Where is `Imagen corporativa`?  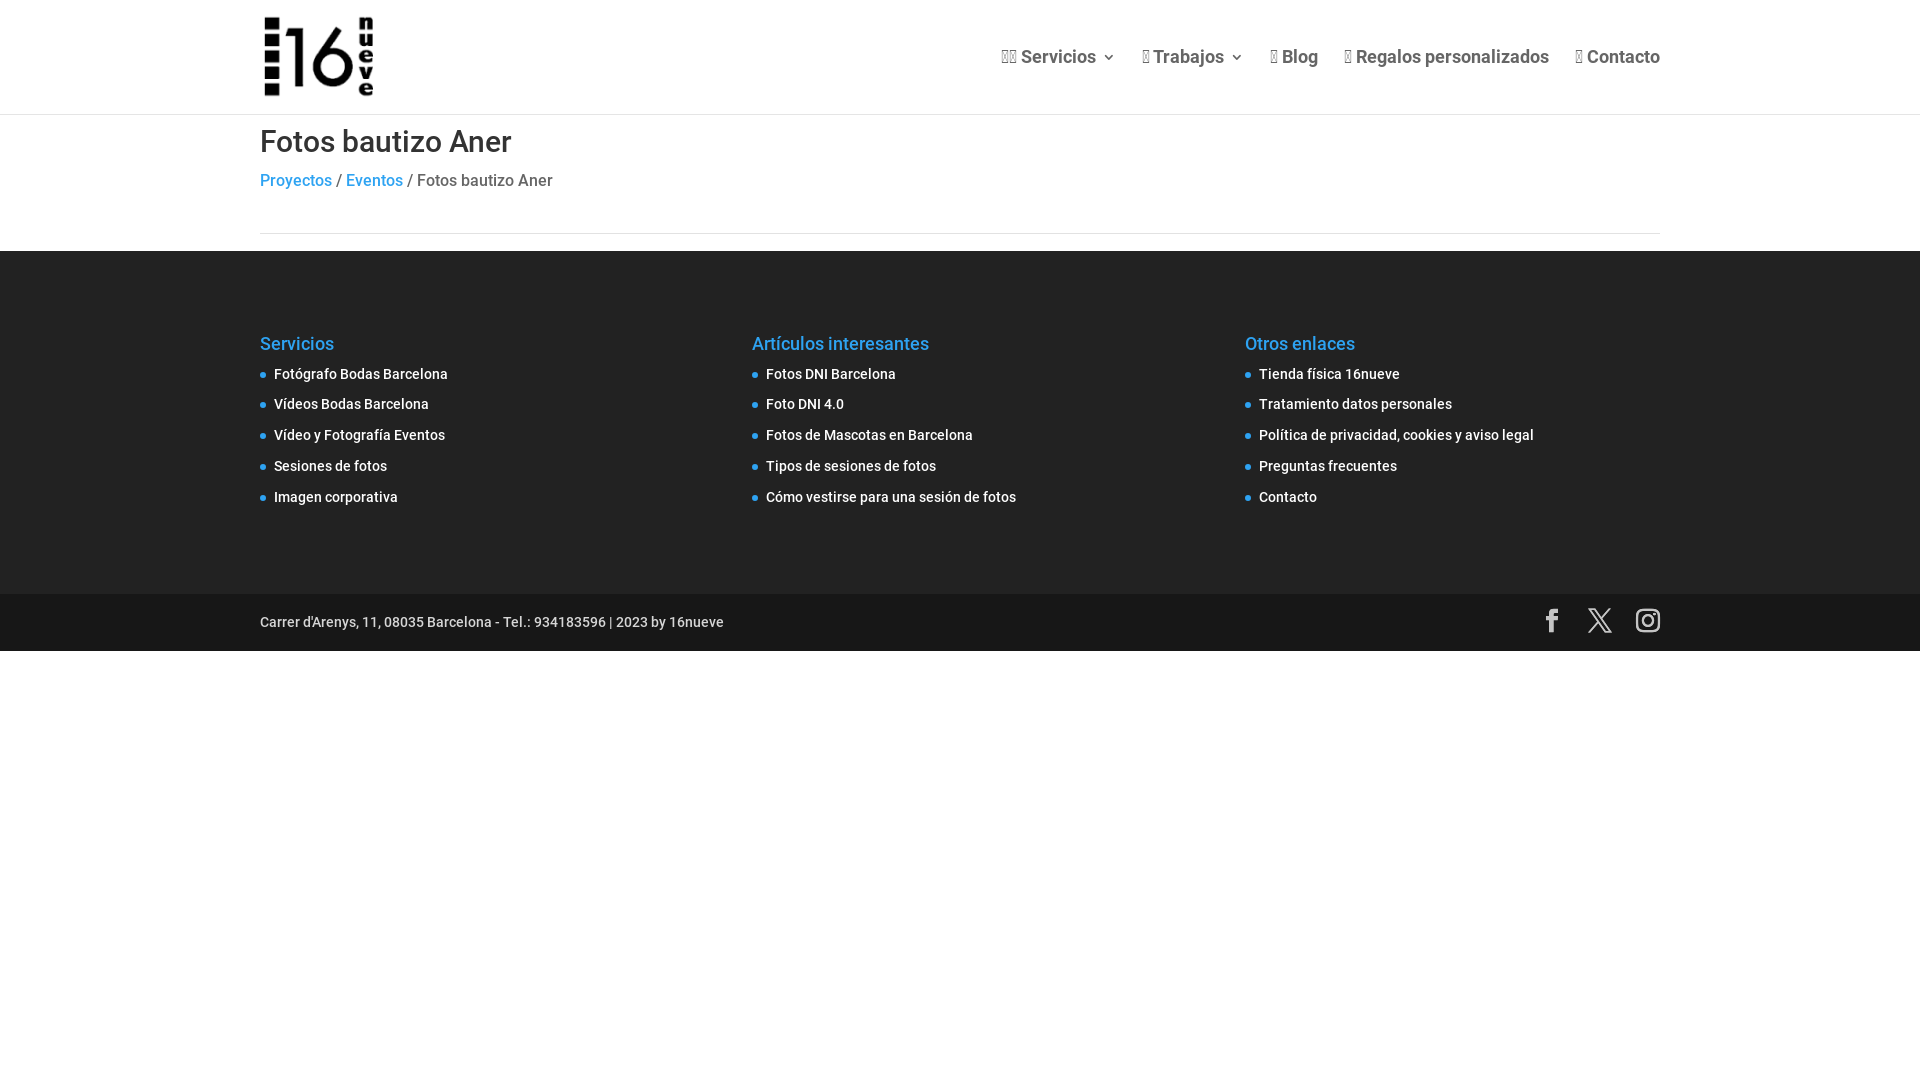 Imagen corporativa is located at coordinates (336, 497).